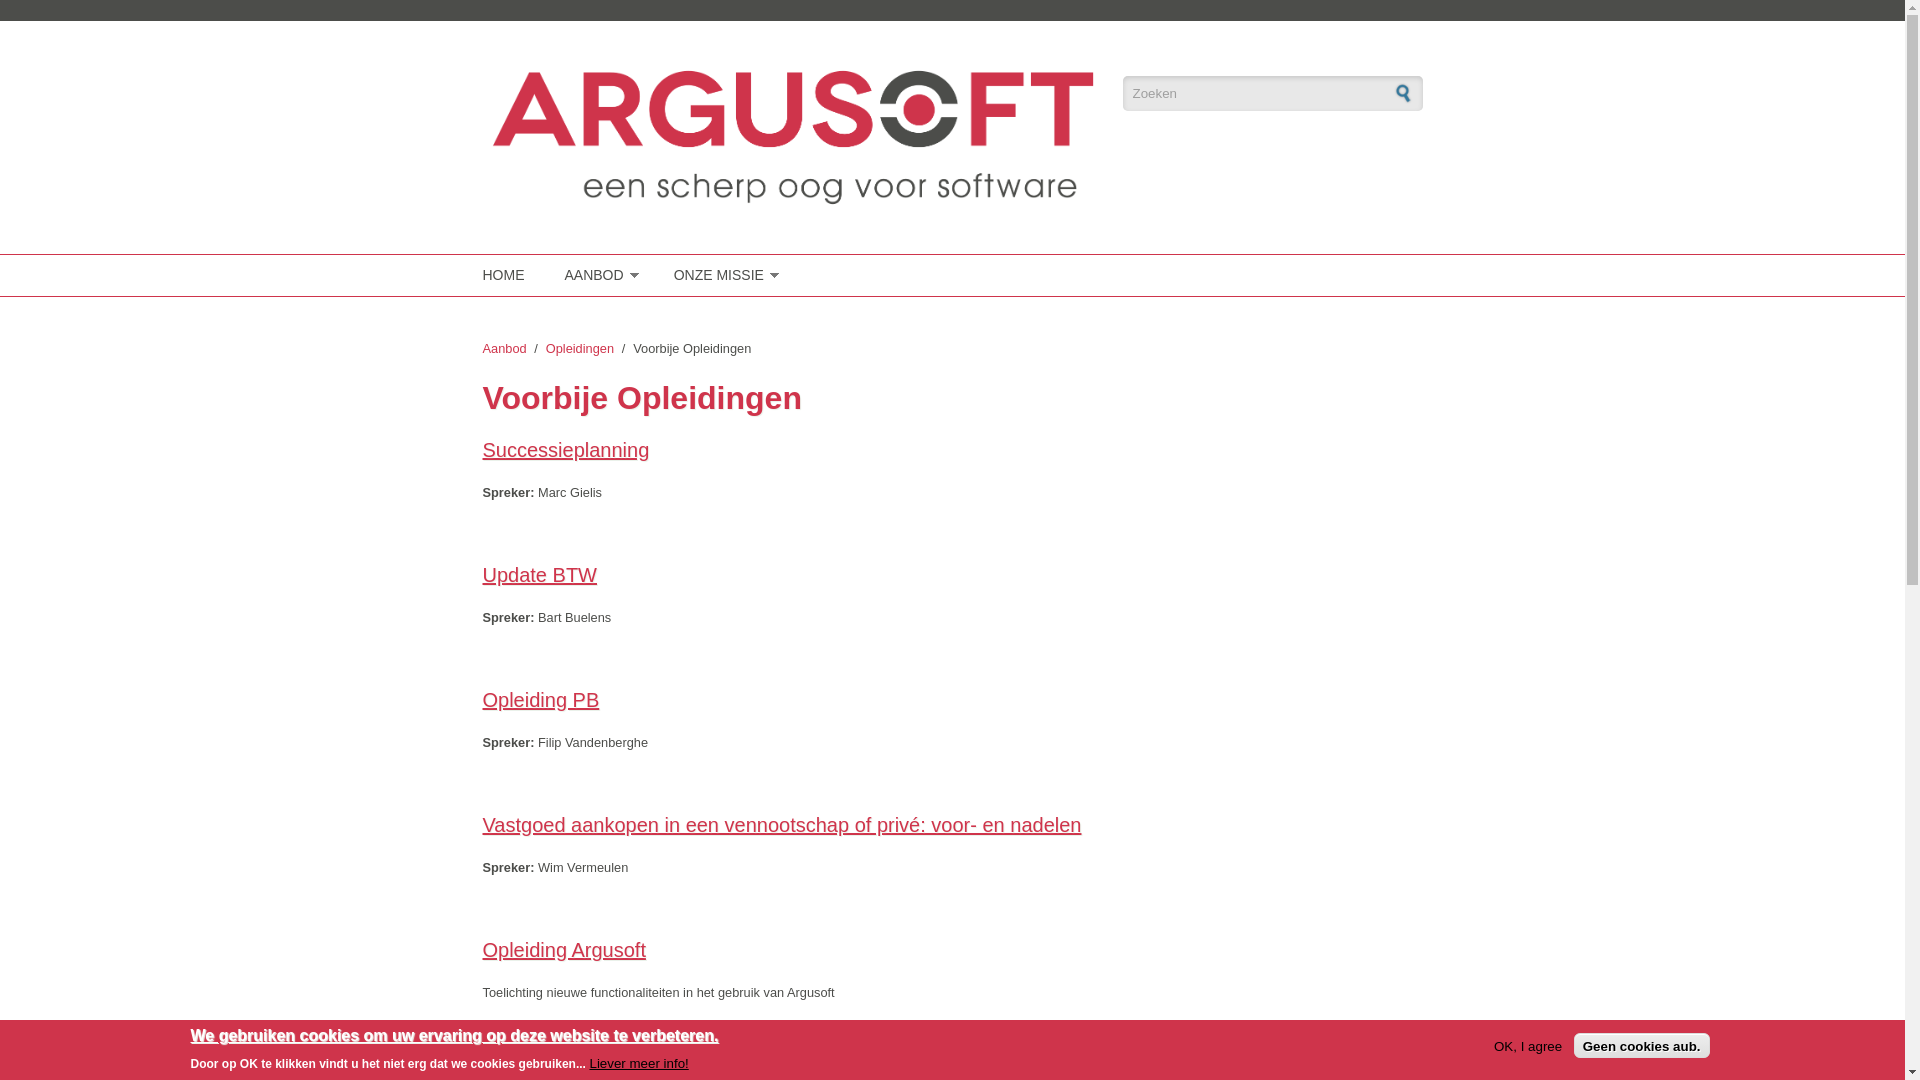 The height and width of the screenshot is (1080, 1920). I want to click on HOME, so click(506, 276).